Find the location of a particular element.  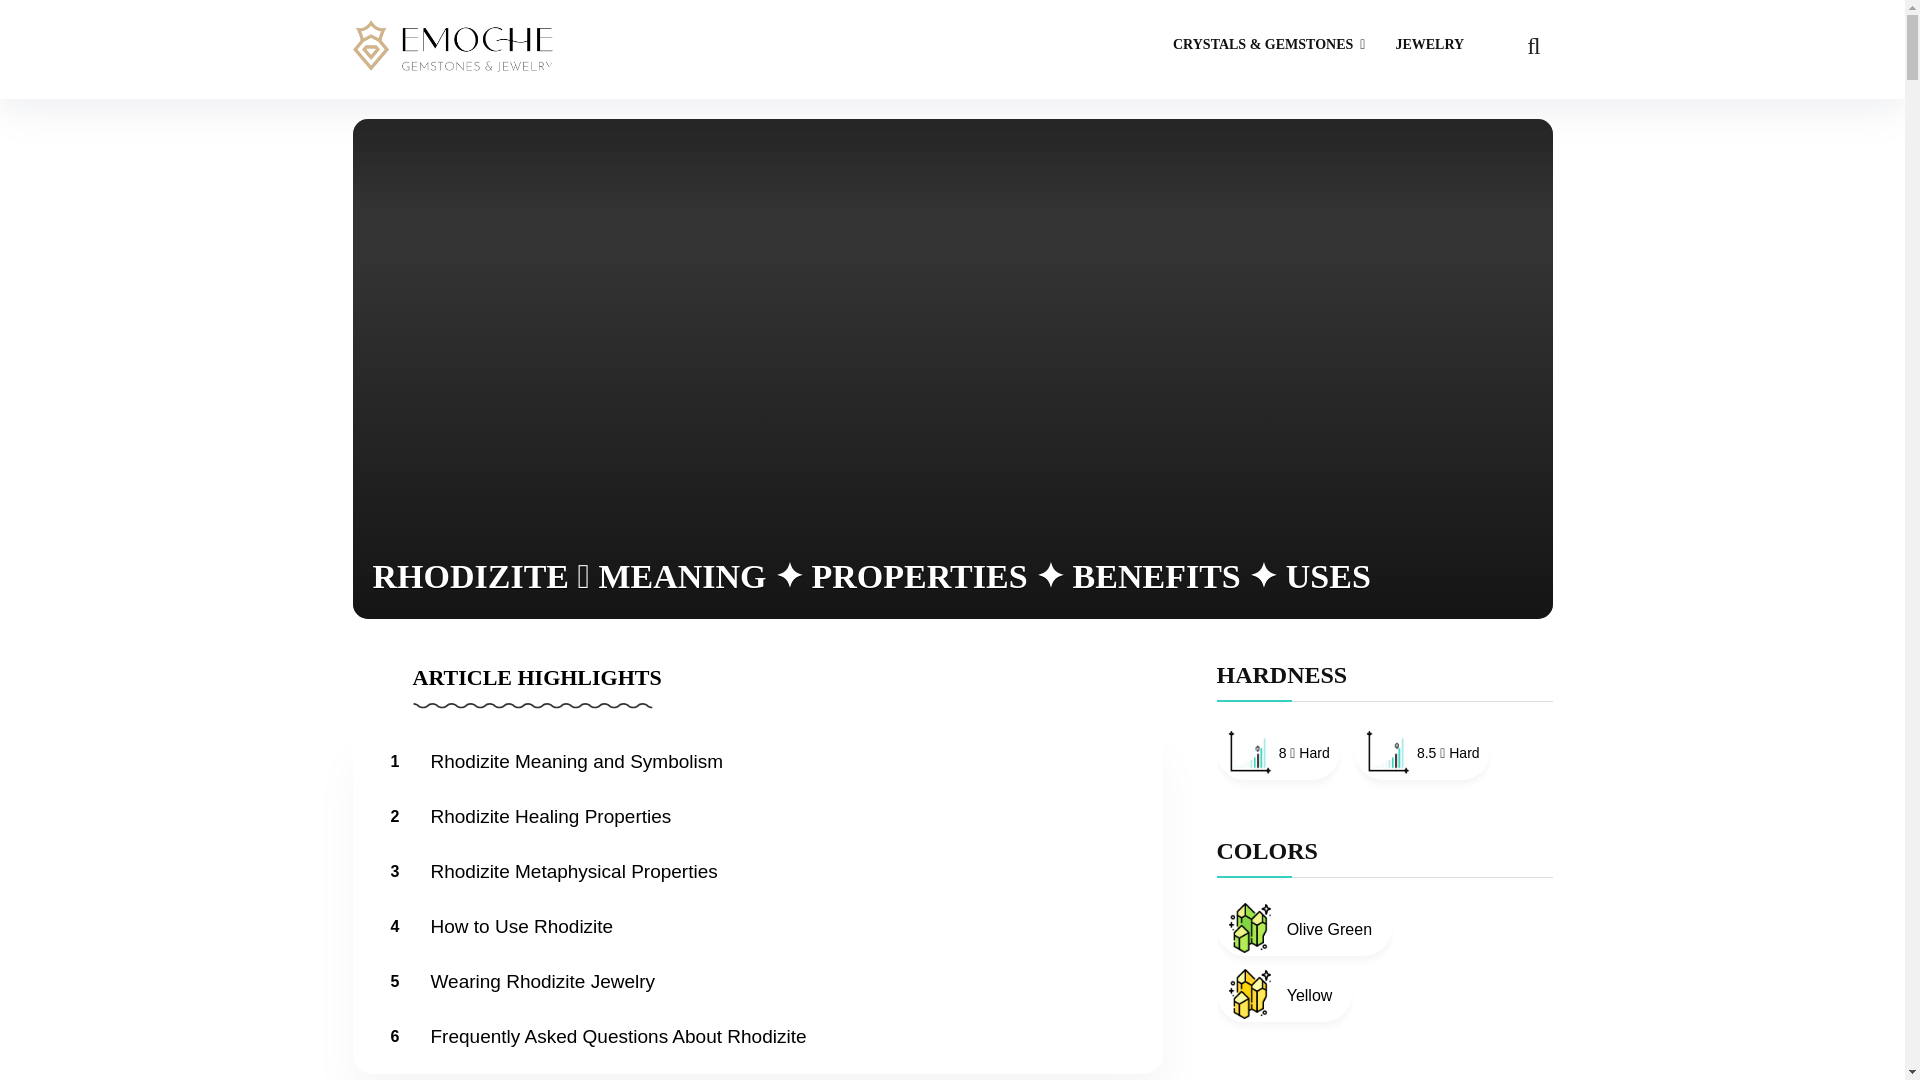

How to Use Rhodizite is located at coordinates (523, 926).